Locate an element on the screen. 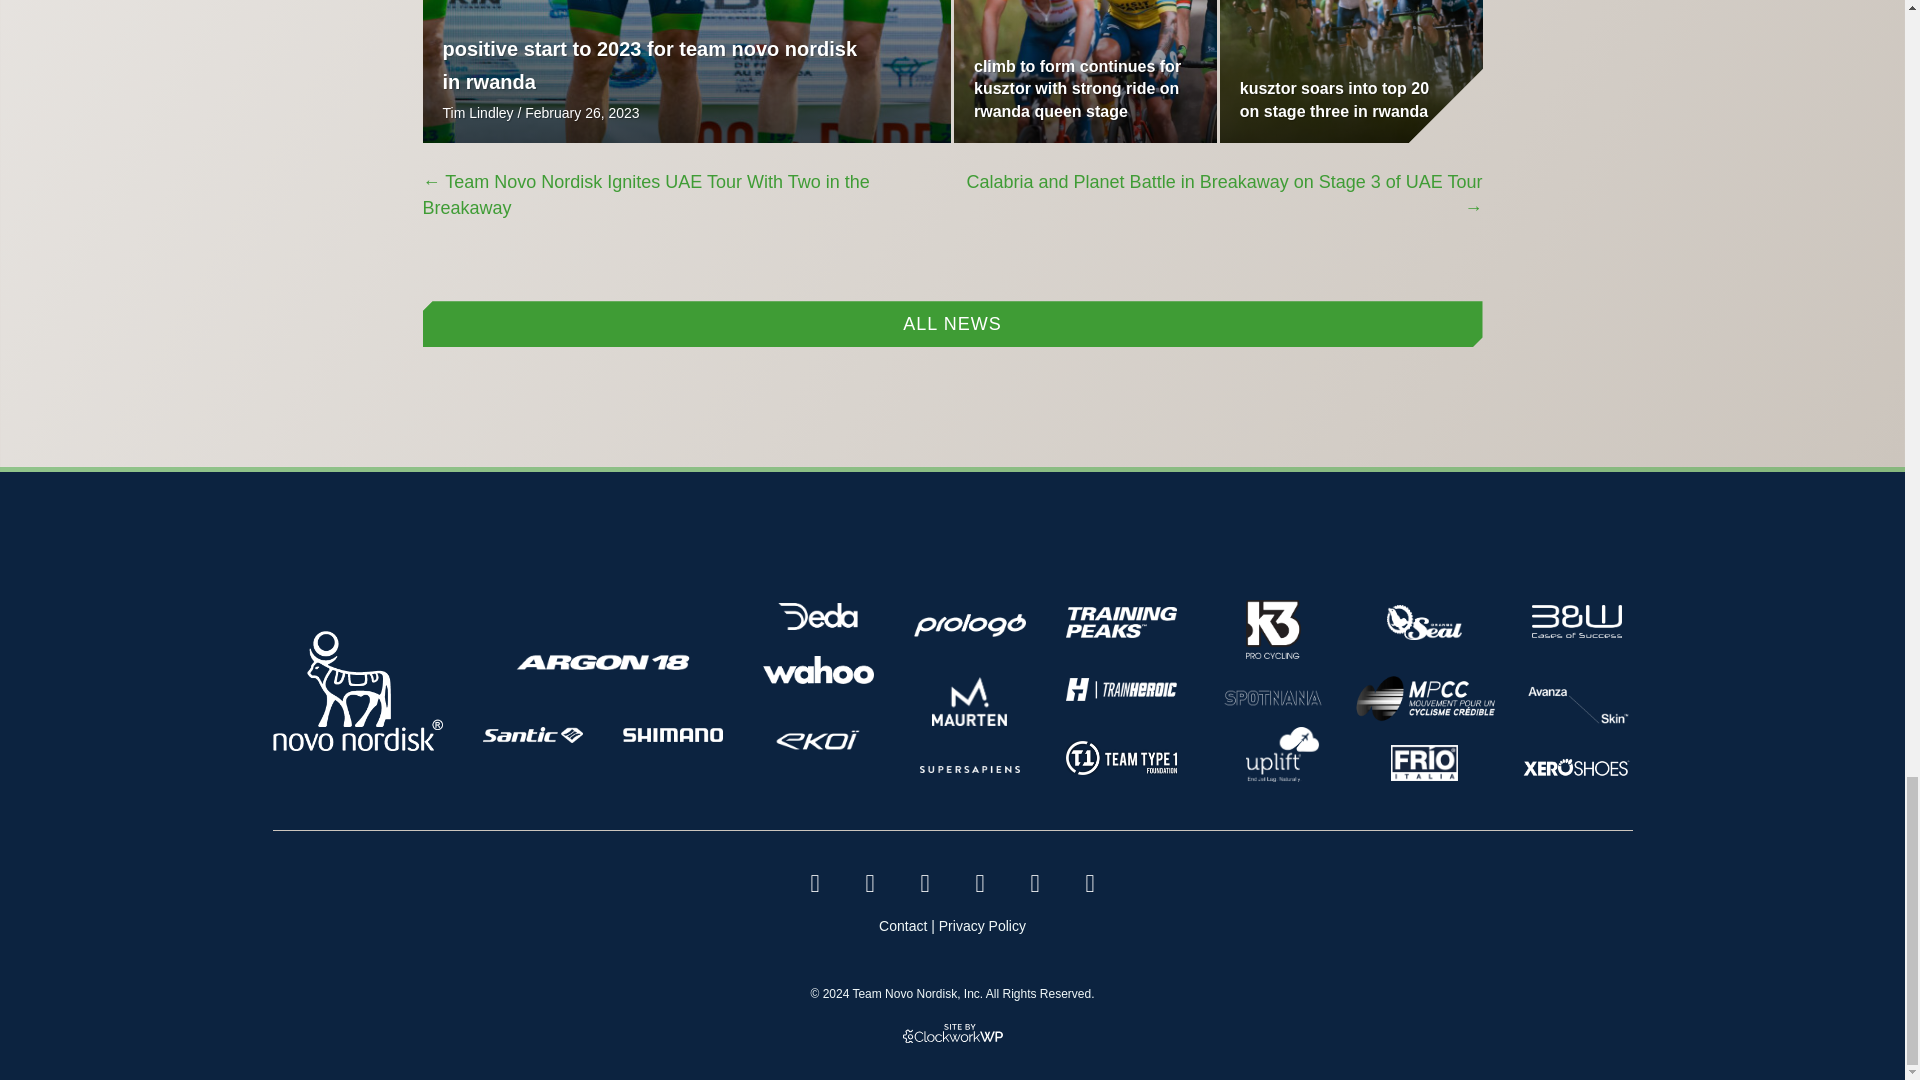 The width and height of the screenshot is (1920, 1080). Tim Lindley is located at coordinates (476, 112).